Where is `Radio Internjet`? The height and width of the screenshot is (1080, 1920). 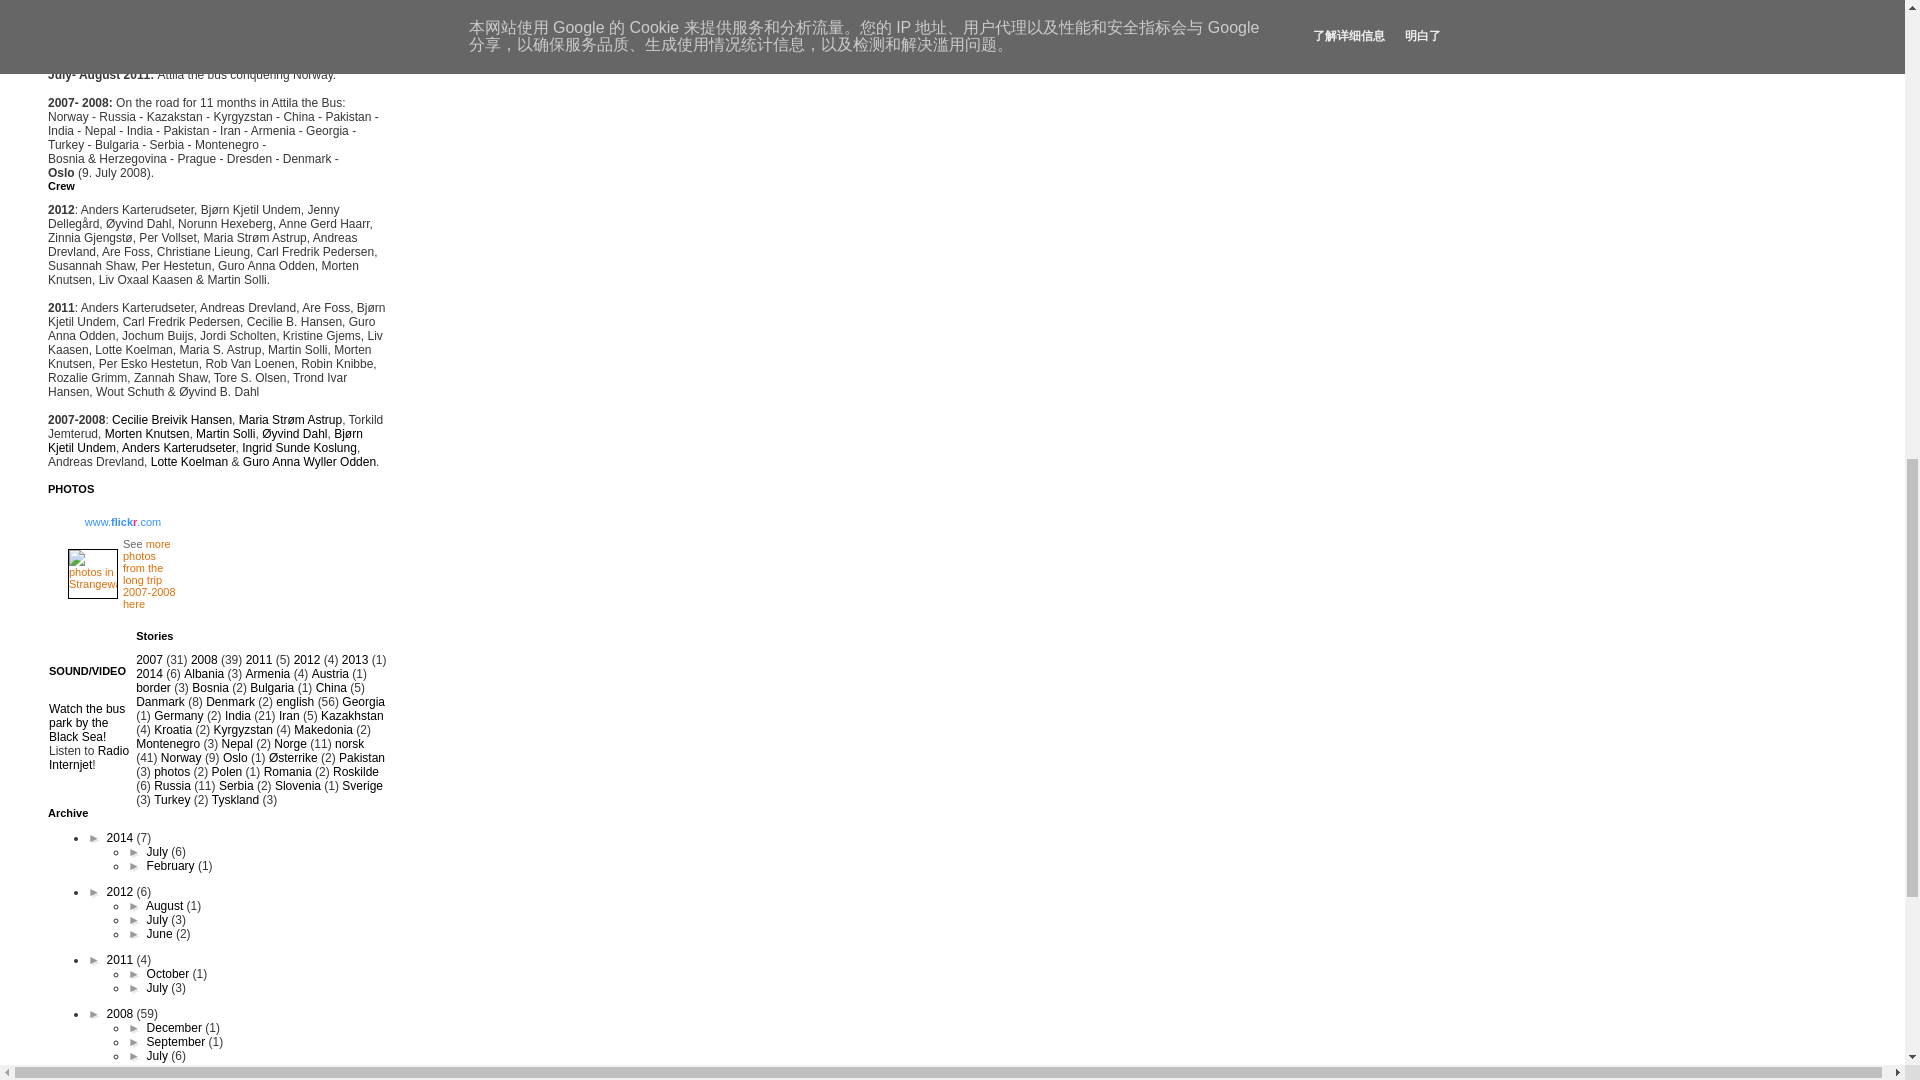
Radio Internjet is located at coordinates (88, 758).